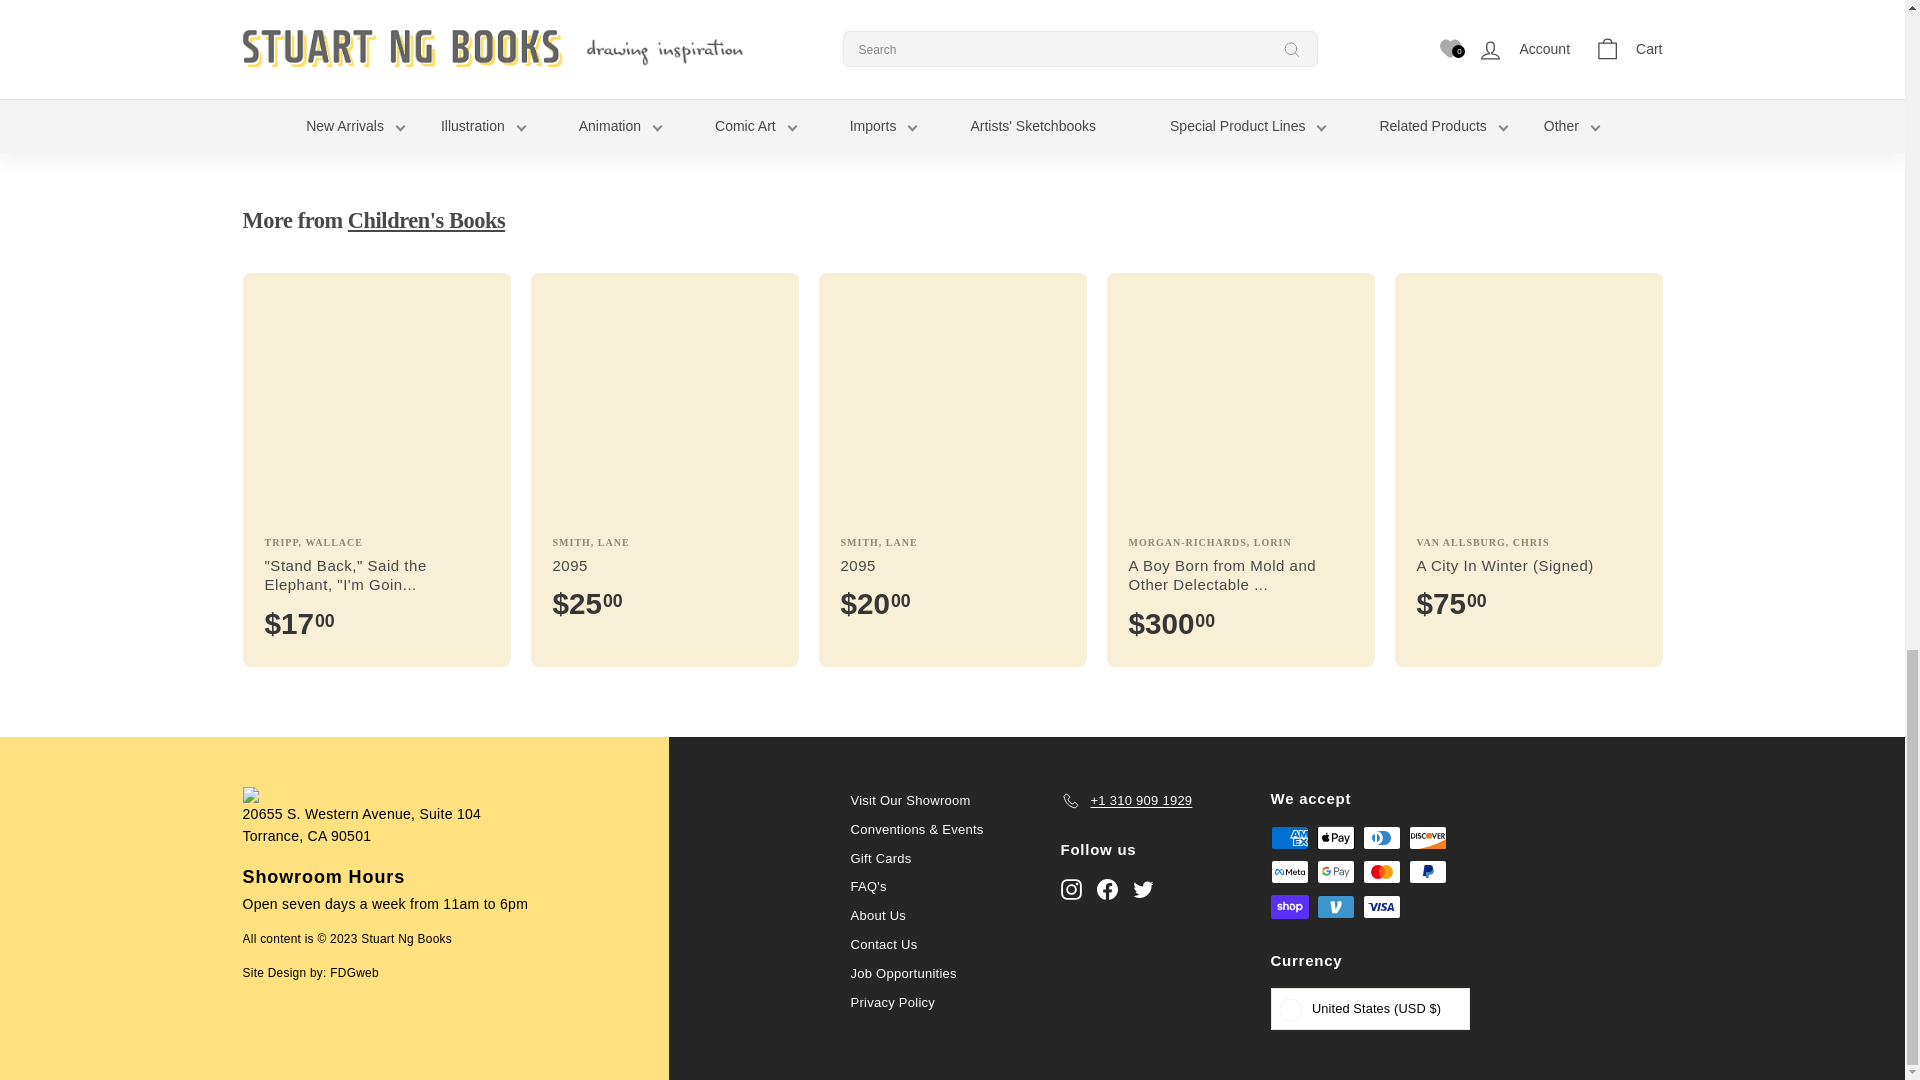 The image size is (1920, 1080). I want to click on Google Pay, so click(1334, 872).